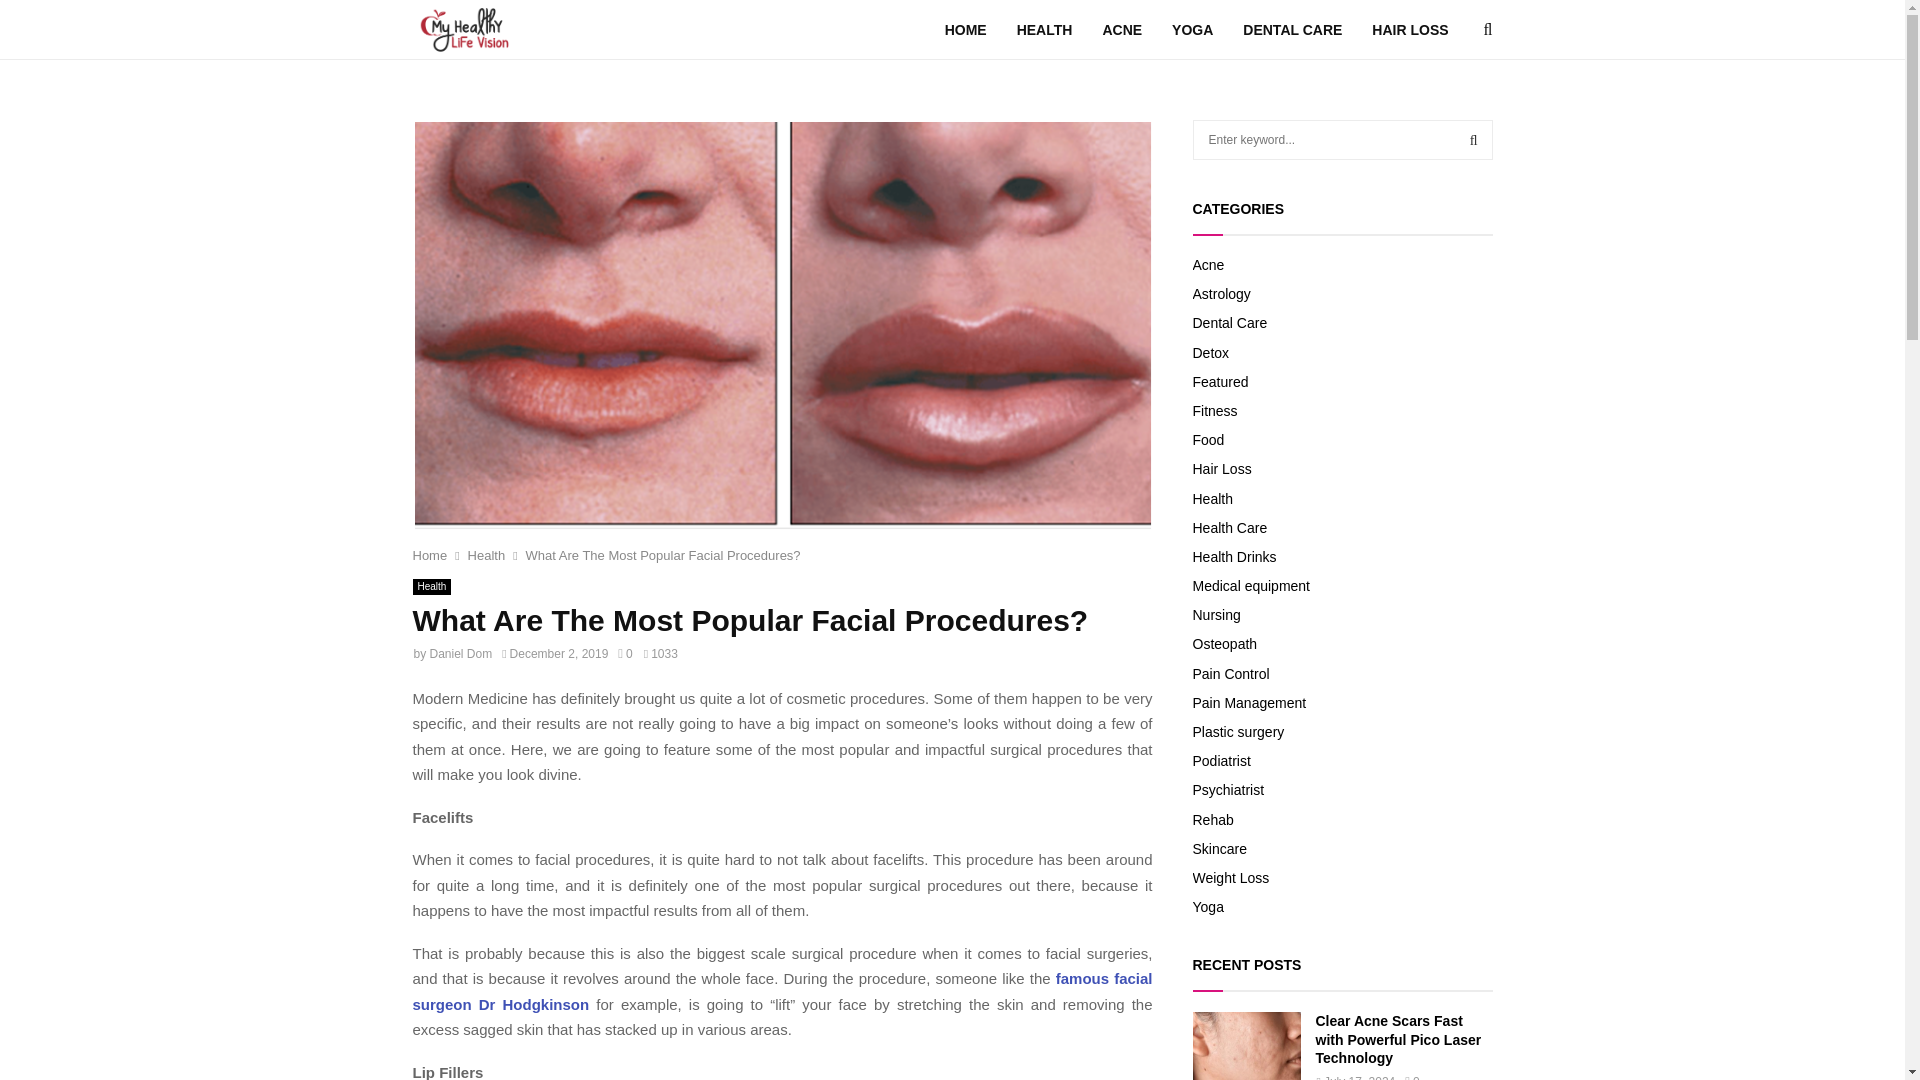 The image size is (1920, 1080). I want to click on famous facial surgeon Dr Hodgkinson, so click(782, 991).